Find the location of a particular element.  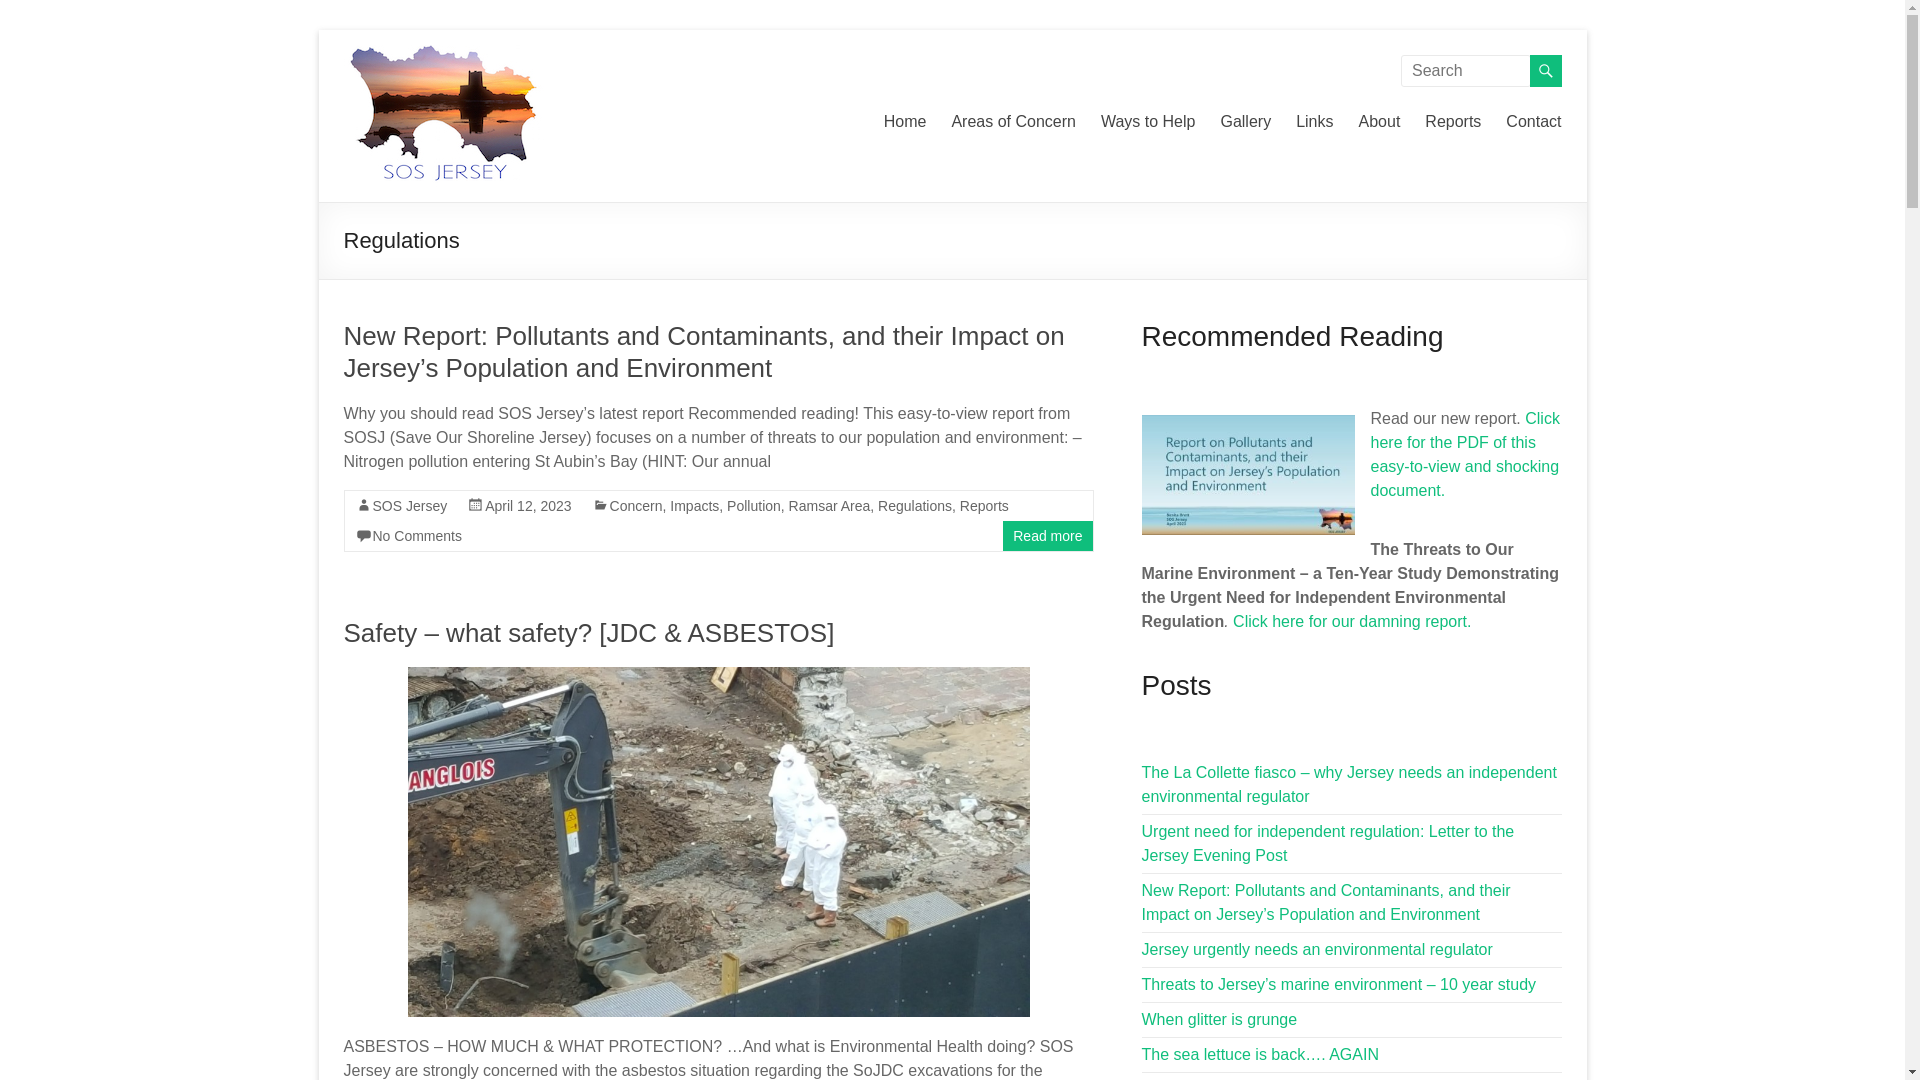

Areas of Concern is located at coordinates (1012, 122).